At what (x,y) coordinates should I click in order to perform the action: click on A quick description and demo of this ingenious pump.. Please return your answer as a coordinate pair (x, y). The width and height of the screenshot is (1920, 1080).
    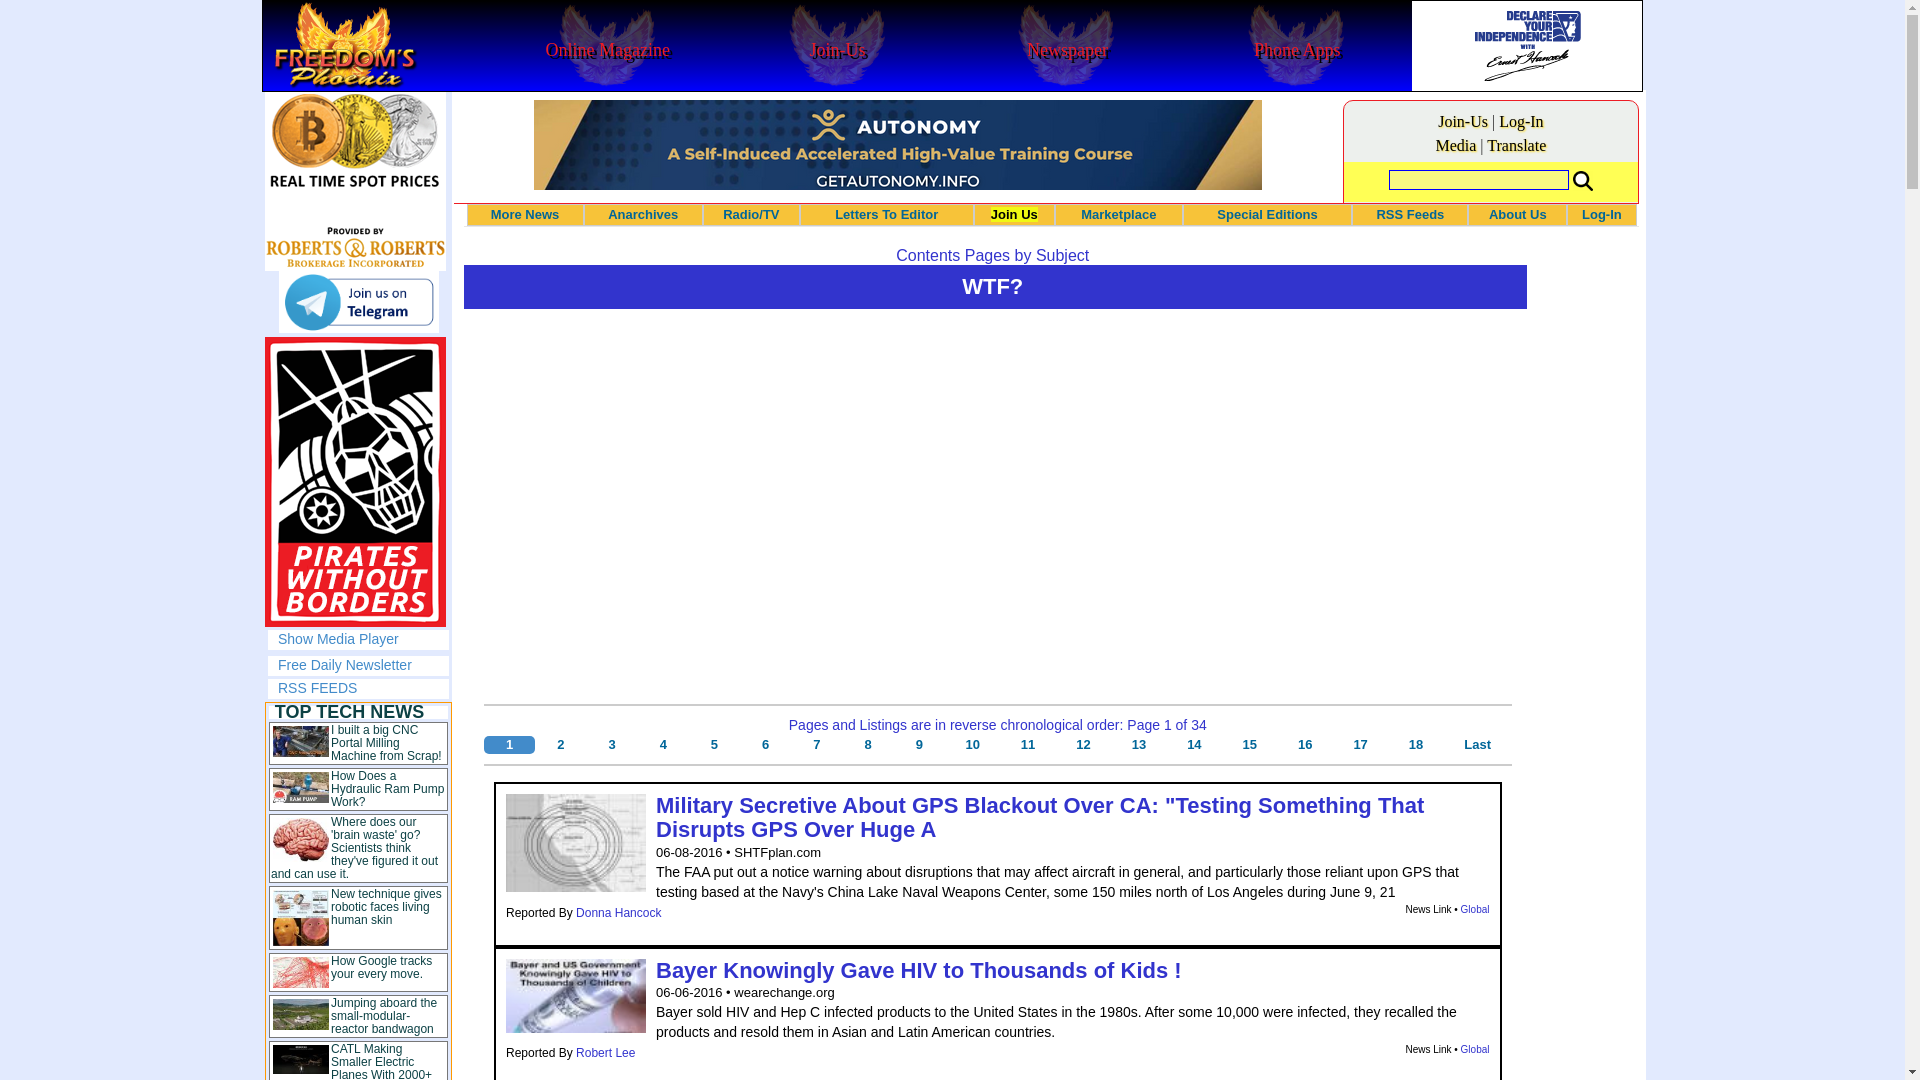
    Looking at the image, I should click on (386, 788).